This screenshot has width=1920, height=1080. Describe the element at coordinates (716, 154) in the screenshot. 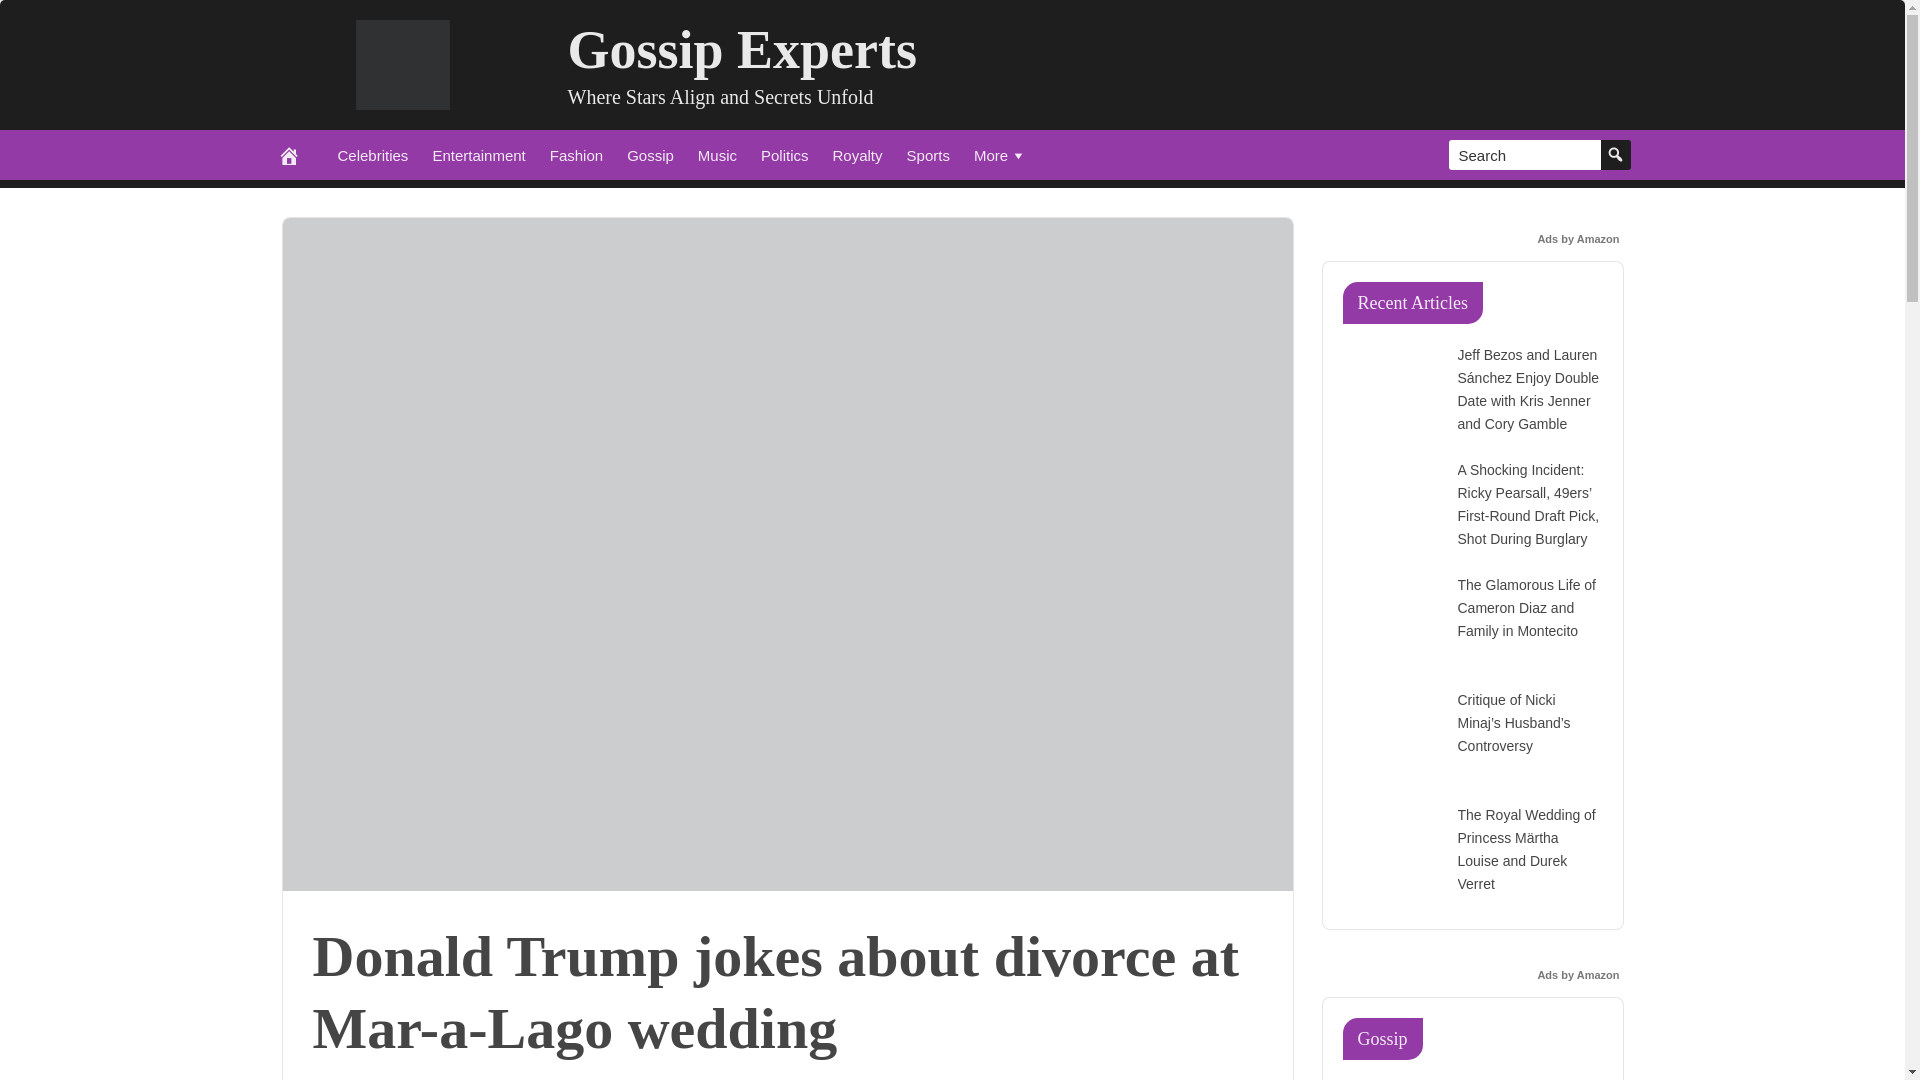

I see `Music` at that location.